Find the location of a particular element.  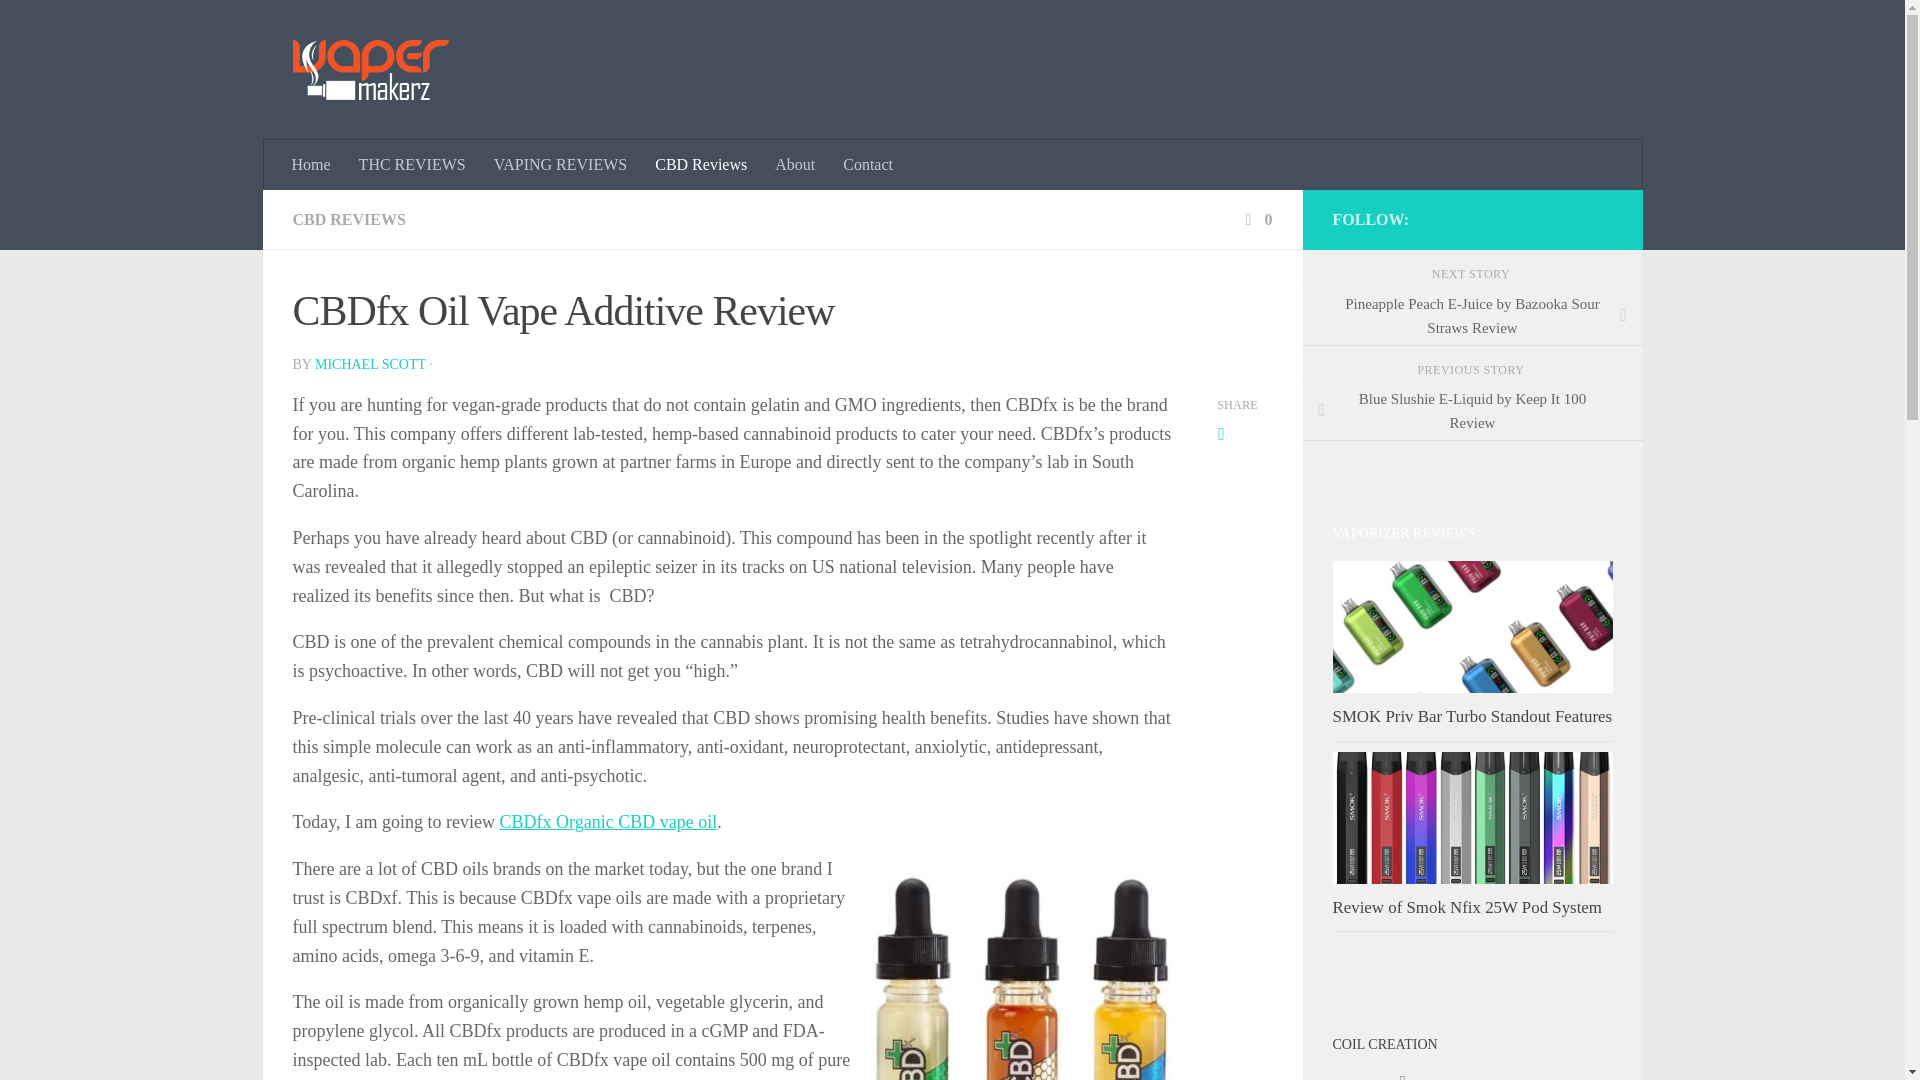

Skip to content is located at coordinates (78, 27).